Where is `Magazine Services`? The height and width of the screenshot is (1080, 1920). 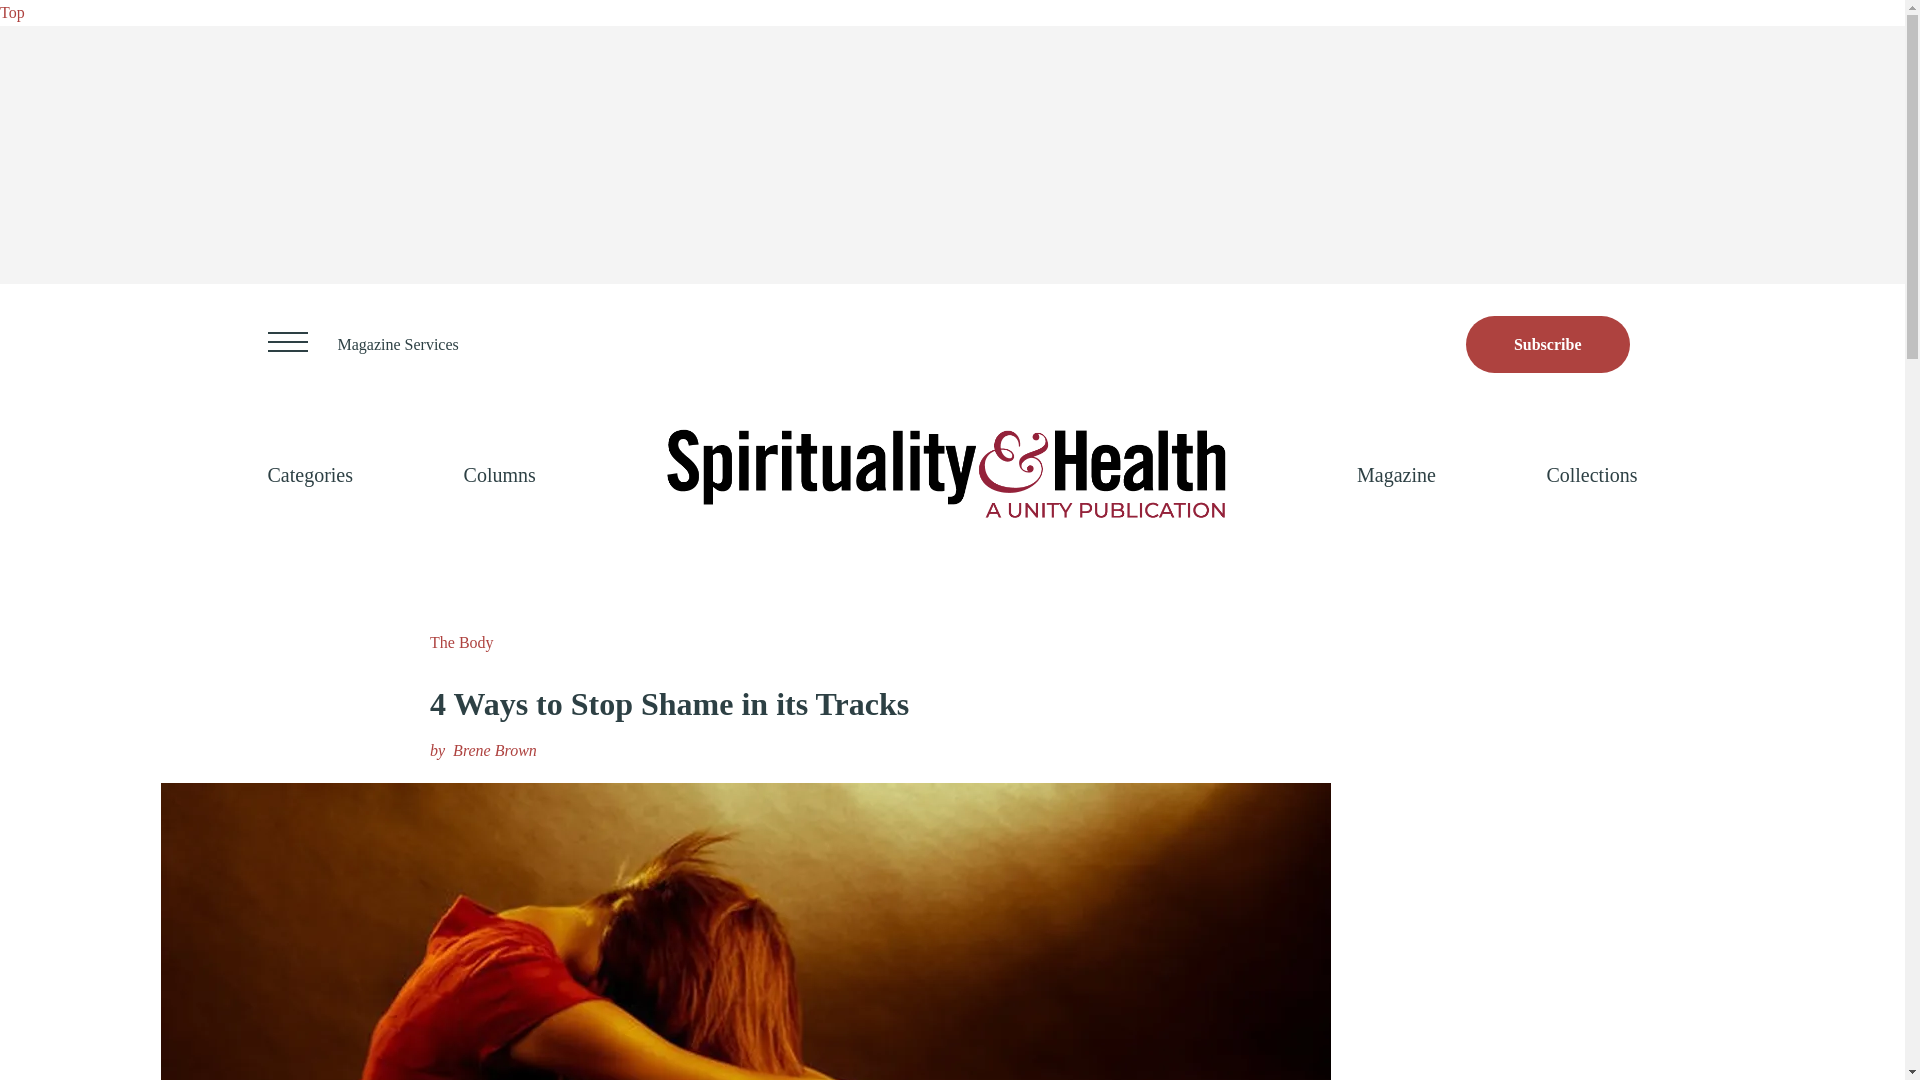
Magazine Services is located at coordinates (398, 344).